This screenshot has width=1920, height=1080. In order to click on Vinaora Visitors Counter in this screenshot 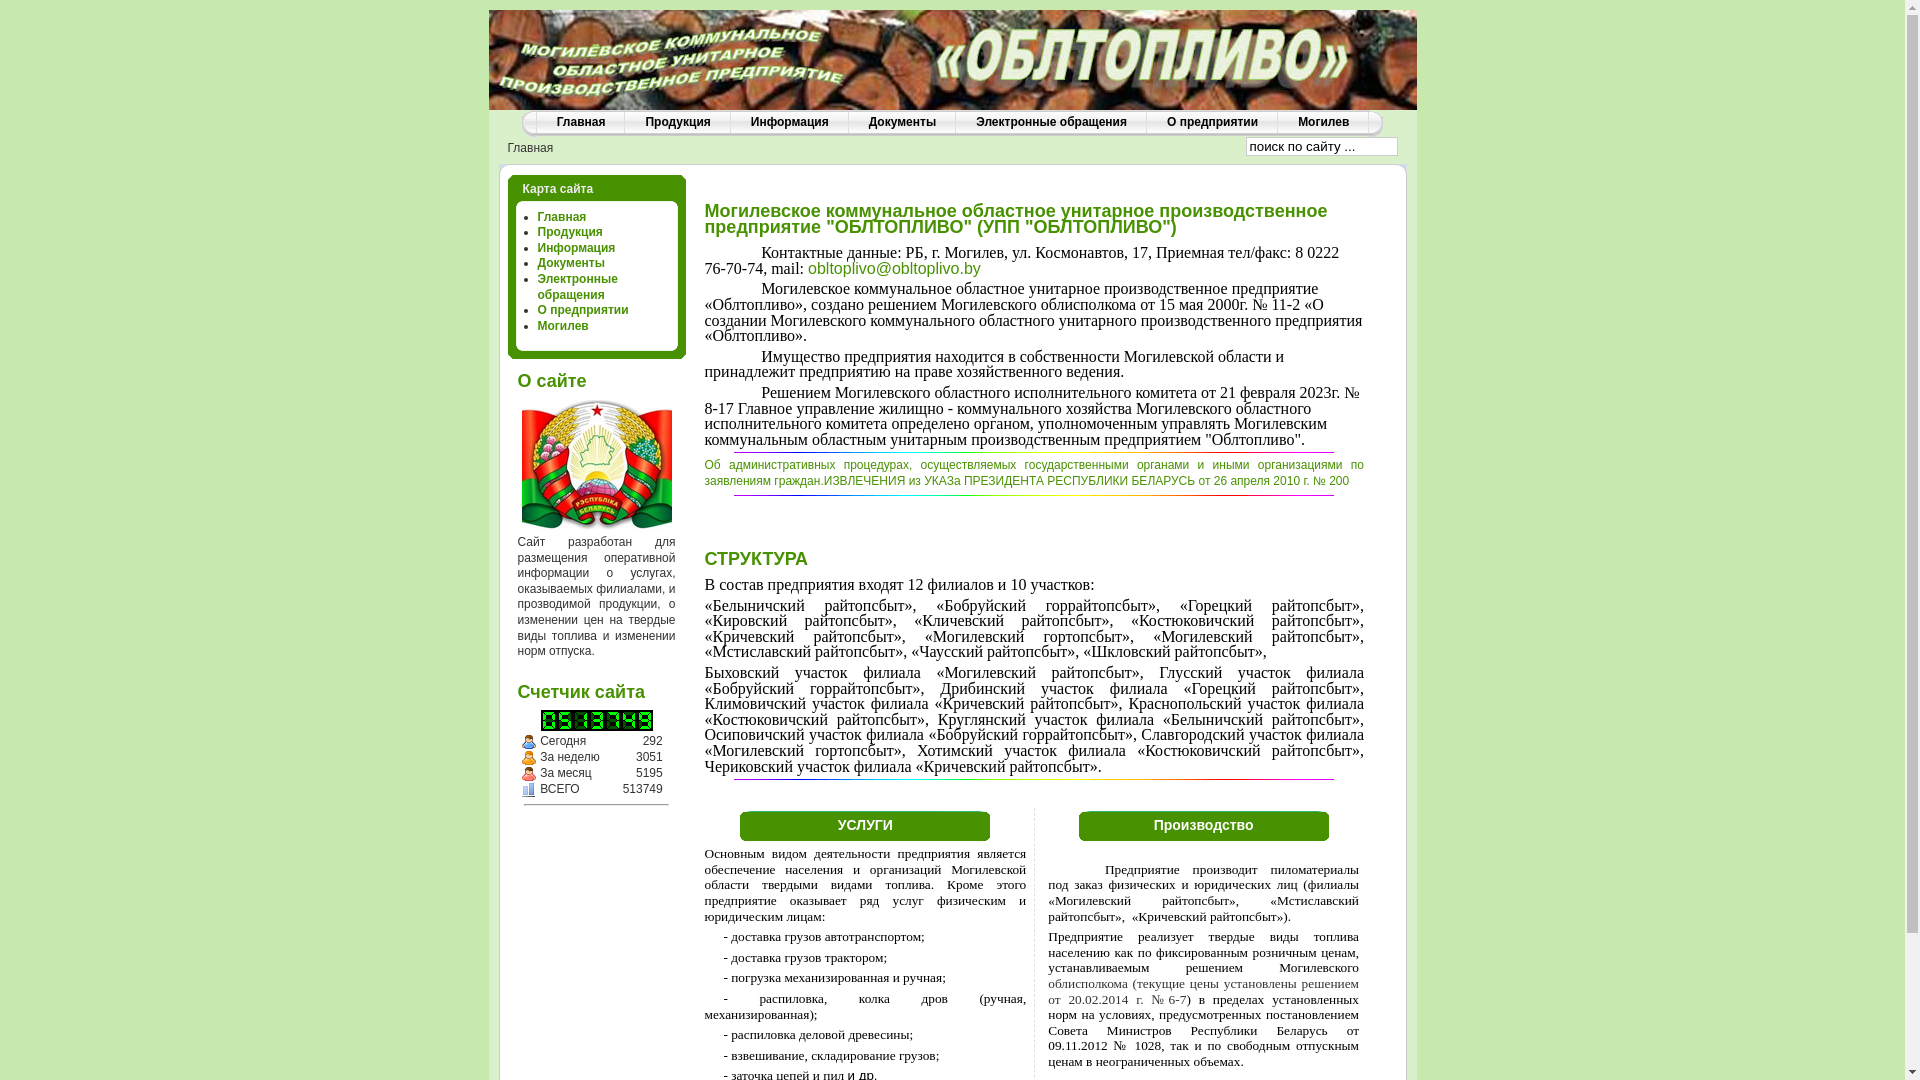, I will do `click(564, 720)`.